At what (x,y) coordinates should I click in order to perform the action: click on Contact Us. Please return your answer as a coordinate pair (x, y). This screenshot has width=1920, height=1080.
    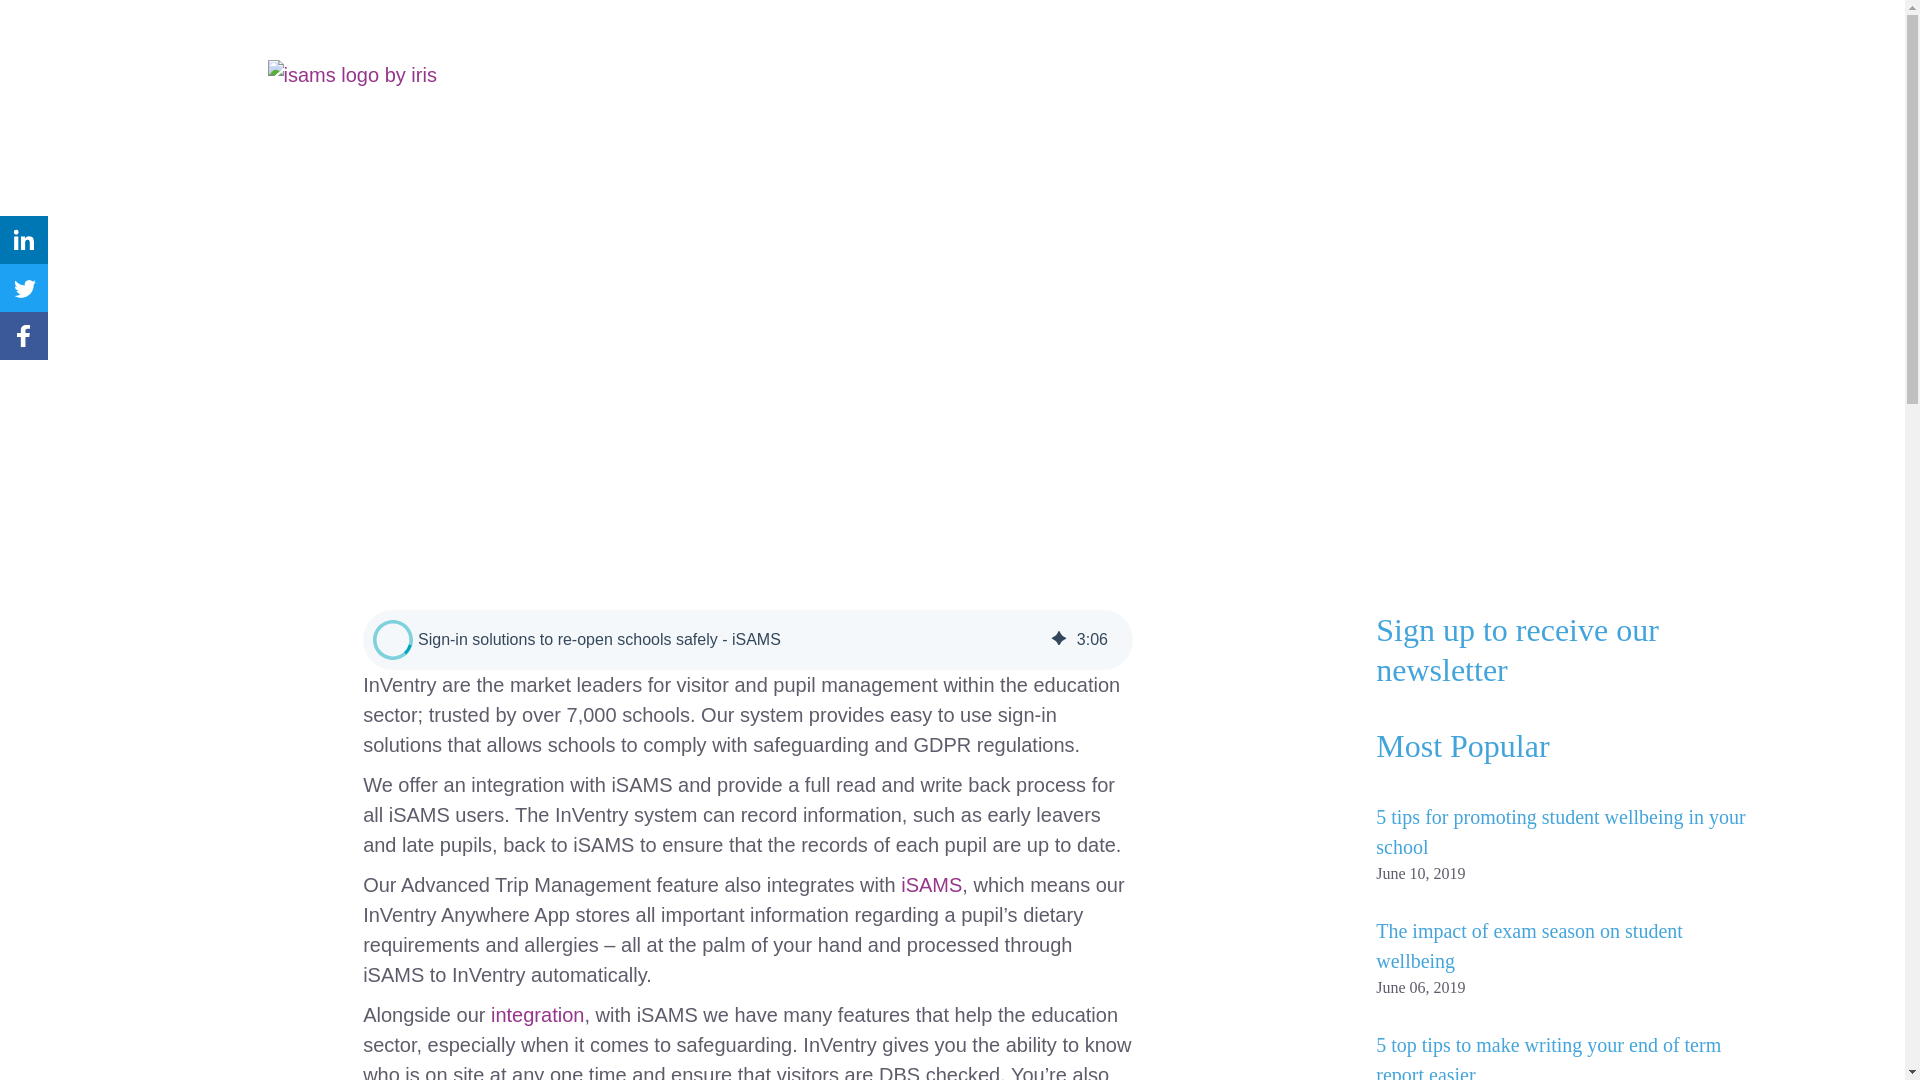
    Looking at the image, I should click on (1576, 68).